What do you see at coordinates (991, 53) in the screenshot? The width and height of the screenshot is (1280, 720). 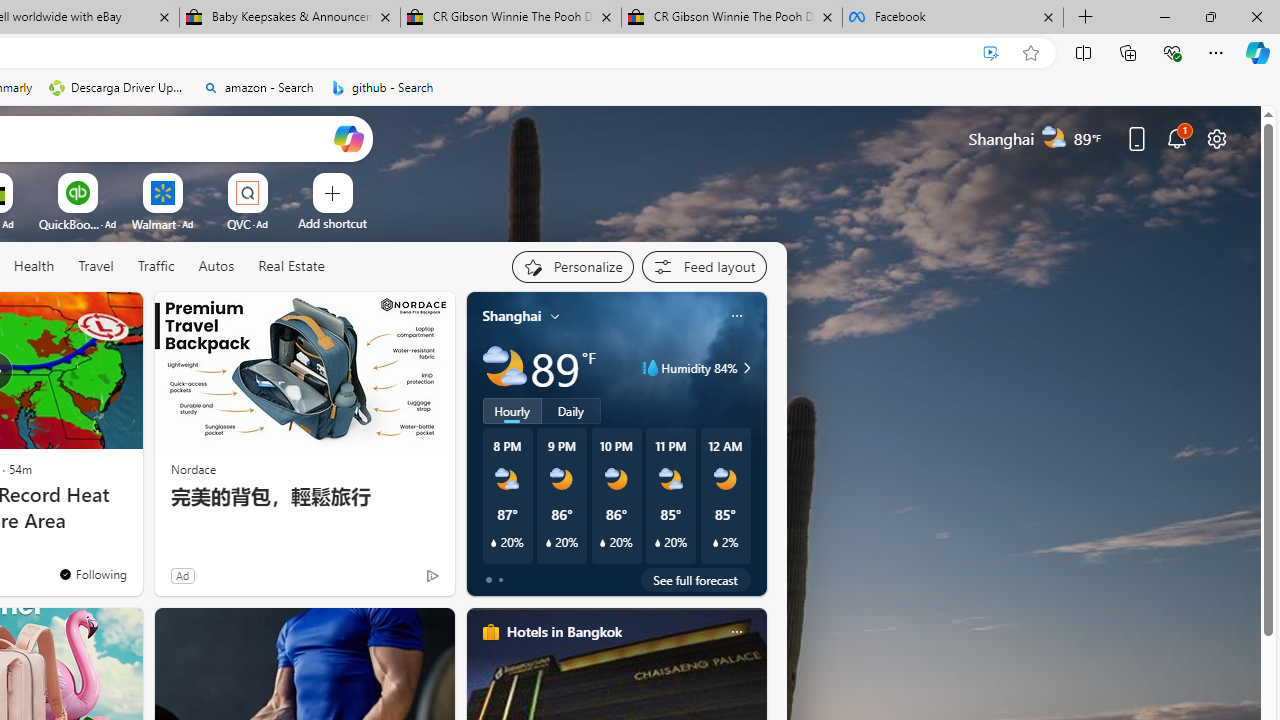 I see `Enhance video` at bounding box center [991, 53].